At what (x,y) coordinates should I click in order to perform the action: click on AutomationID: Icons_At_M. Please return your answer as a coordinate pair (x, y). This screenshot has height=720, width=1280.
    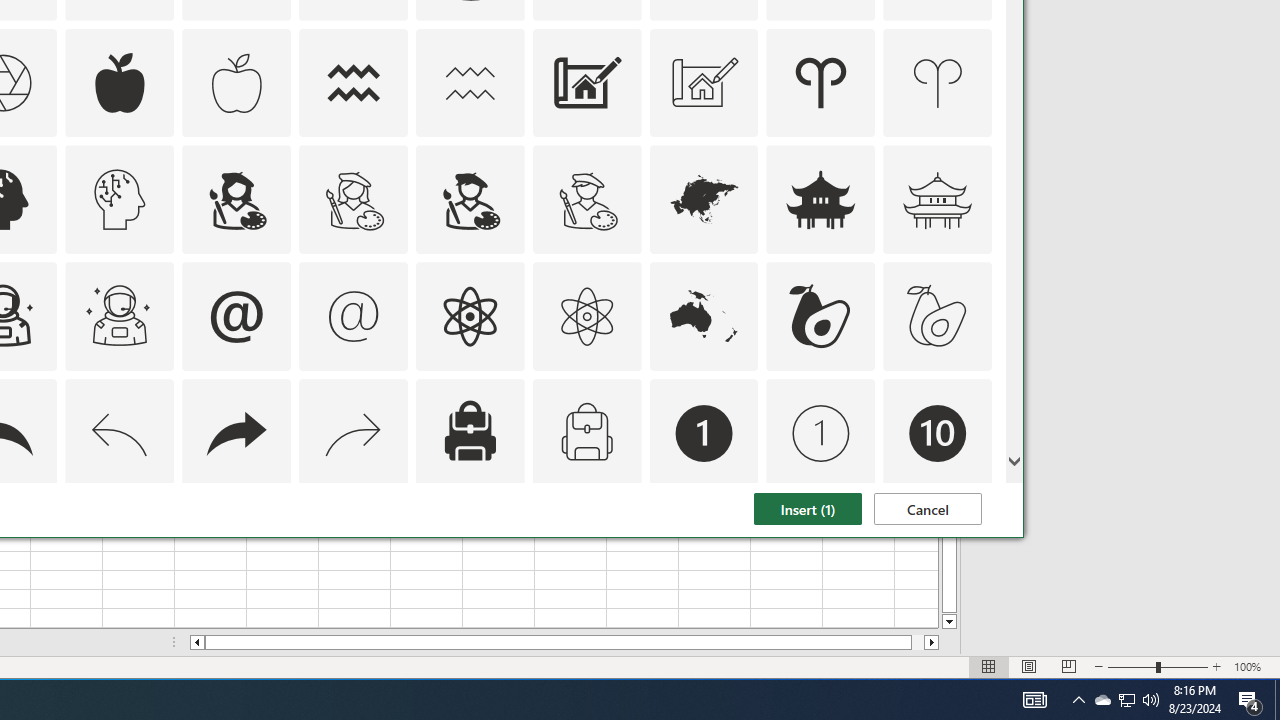
    Looking at the image, I should click on (354, 316).